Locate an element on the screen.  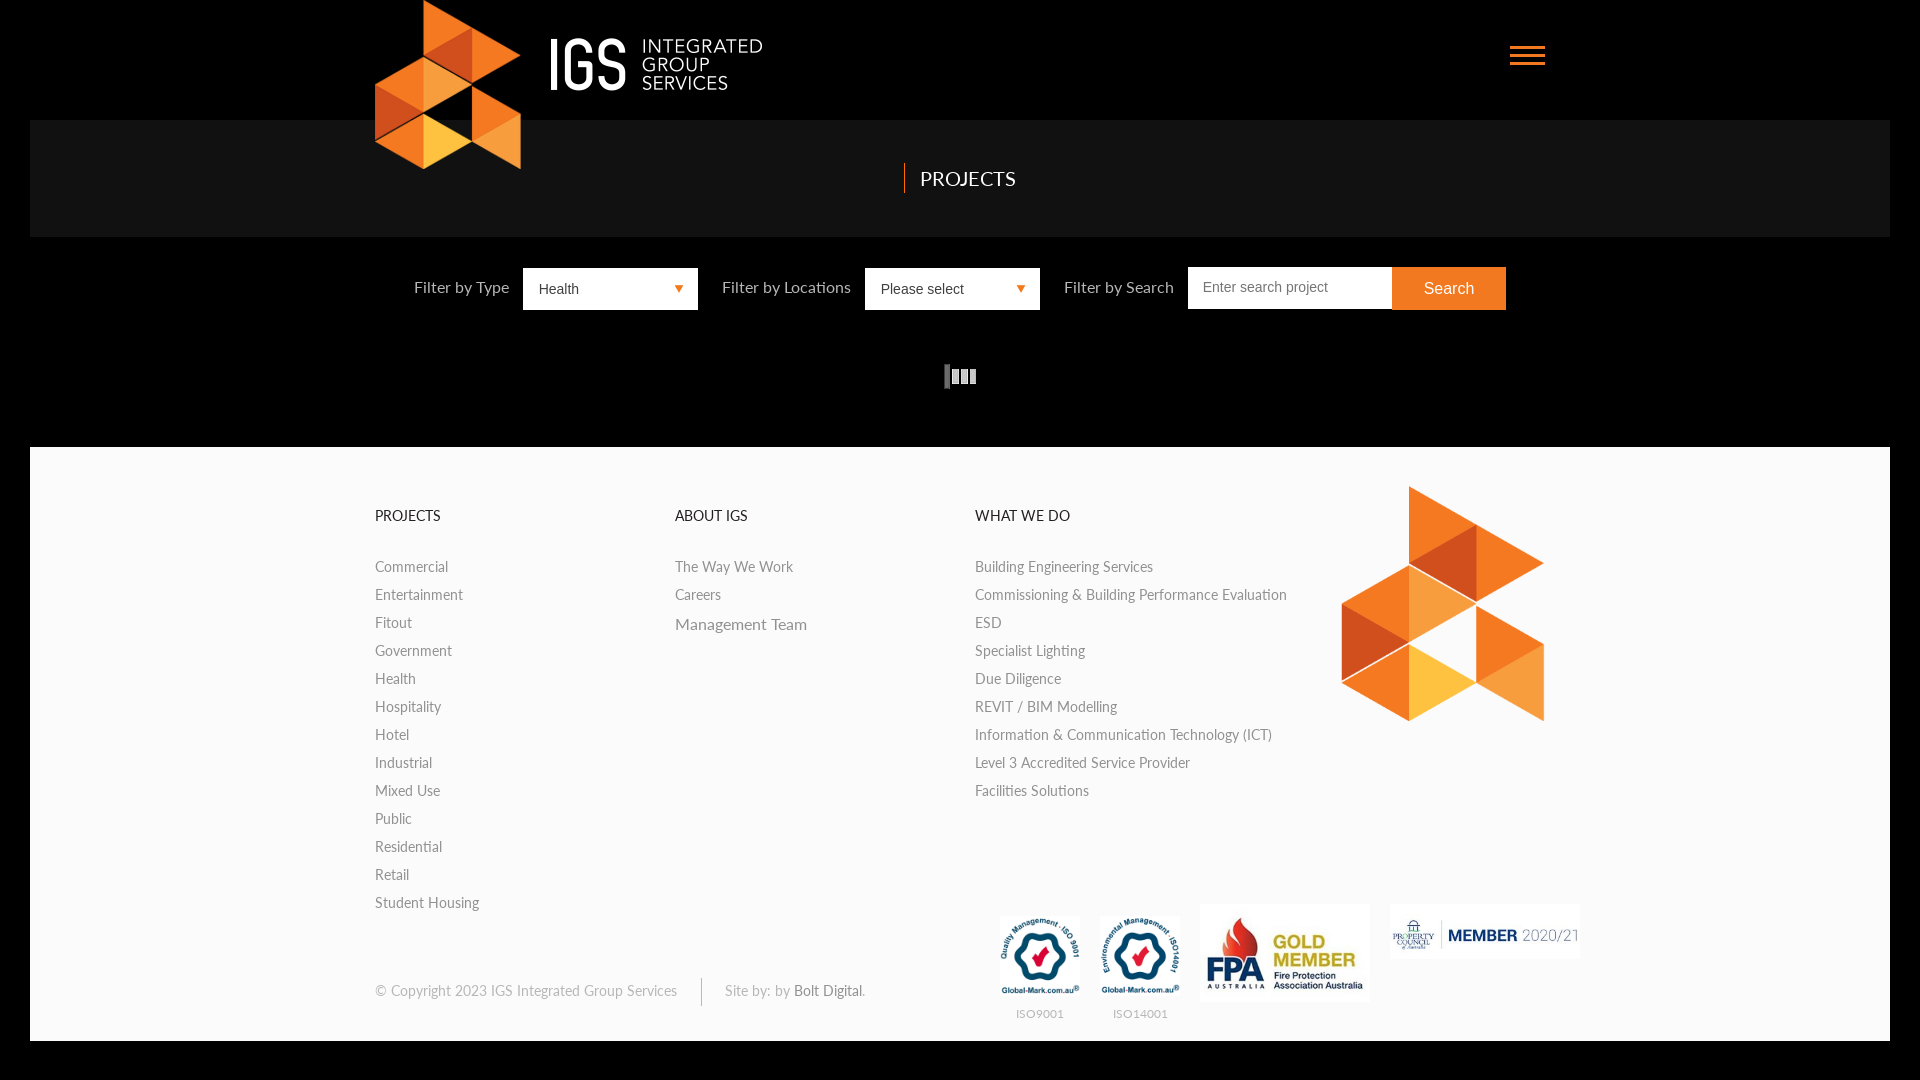
Loading... is located at coordinates (960, 376).